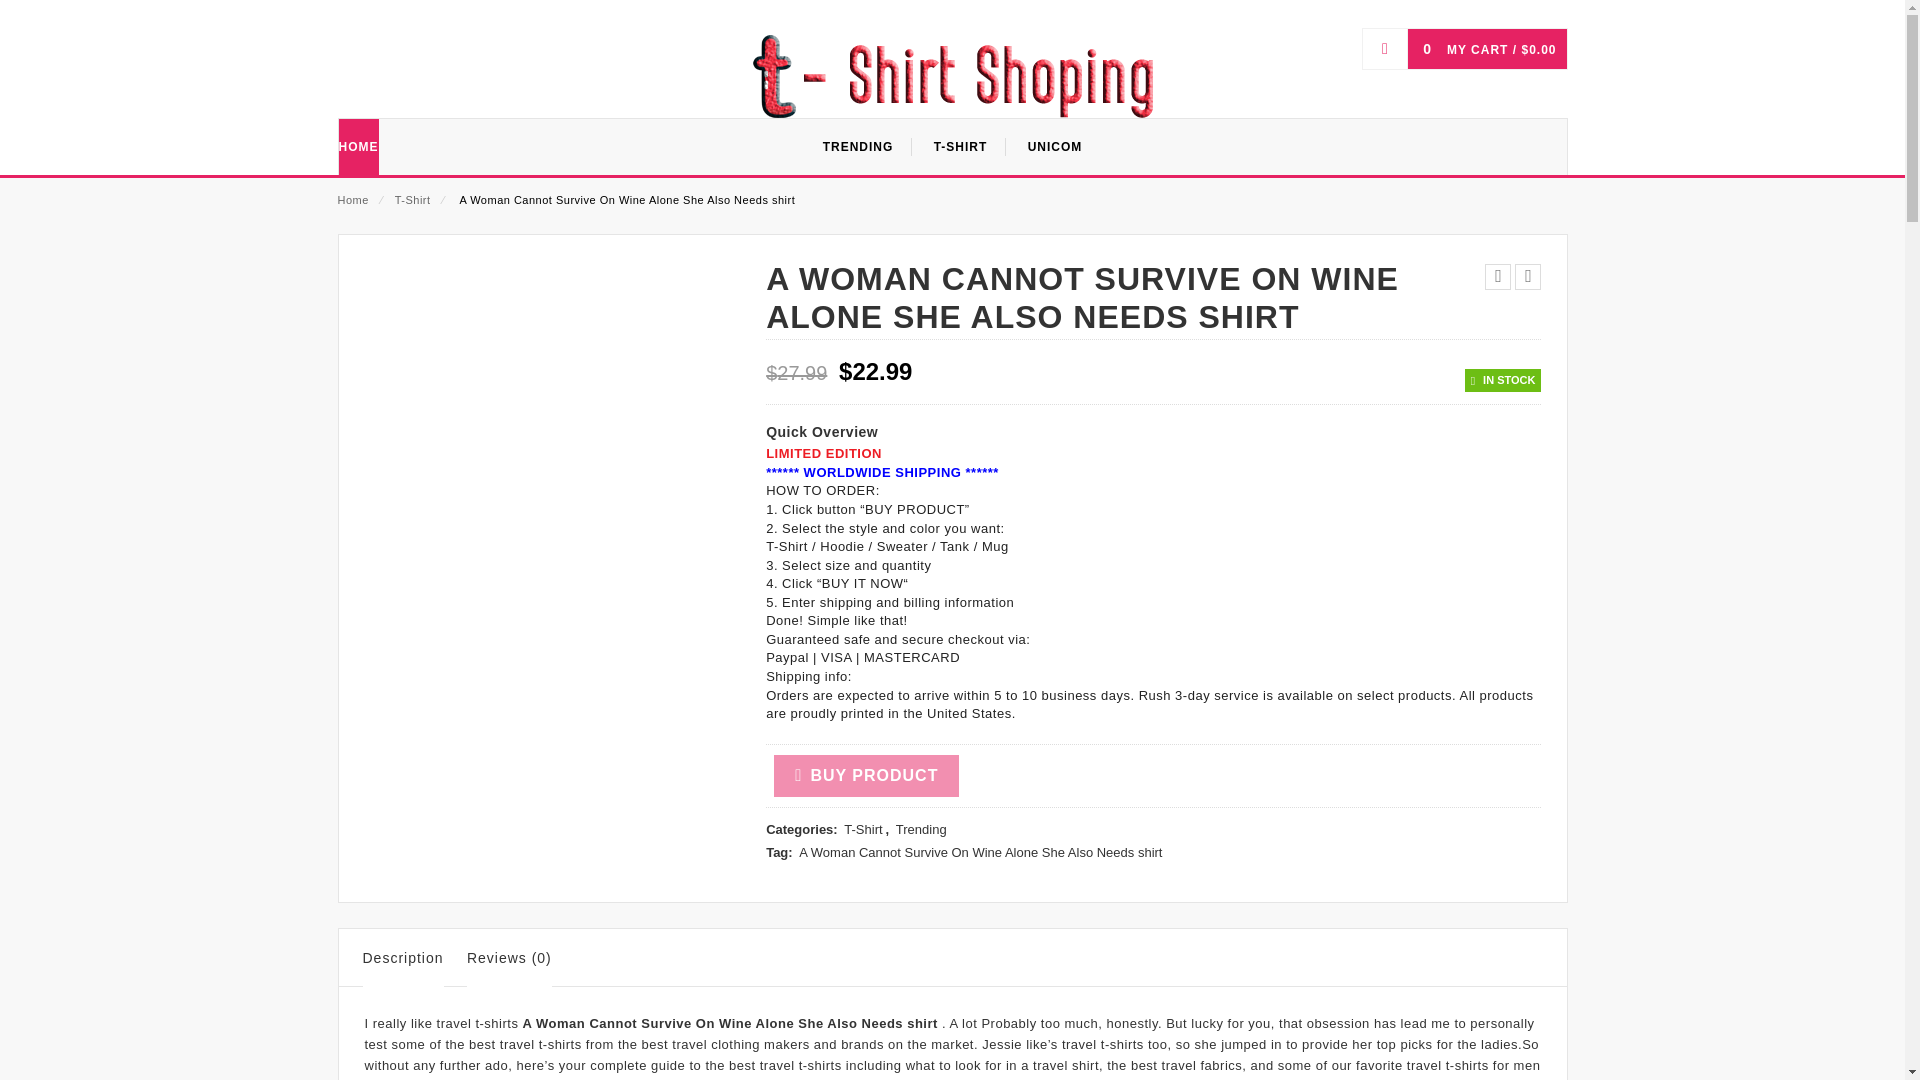 Image resolution: width=1920 pixels, height=1080 pixels. I want to click on A Woman Cannot Survive On Wine Alone She Also Needs shirt, so click(980, 854).